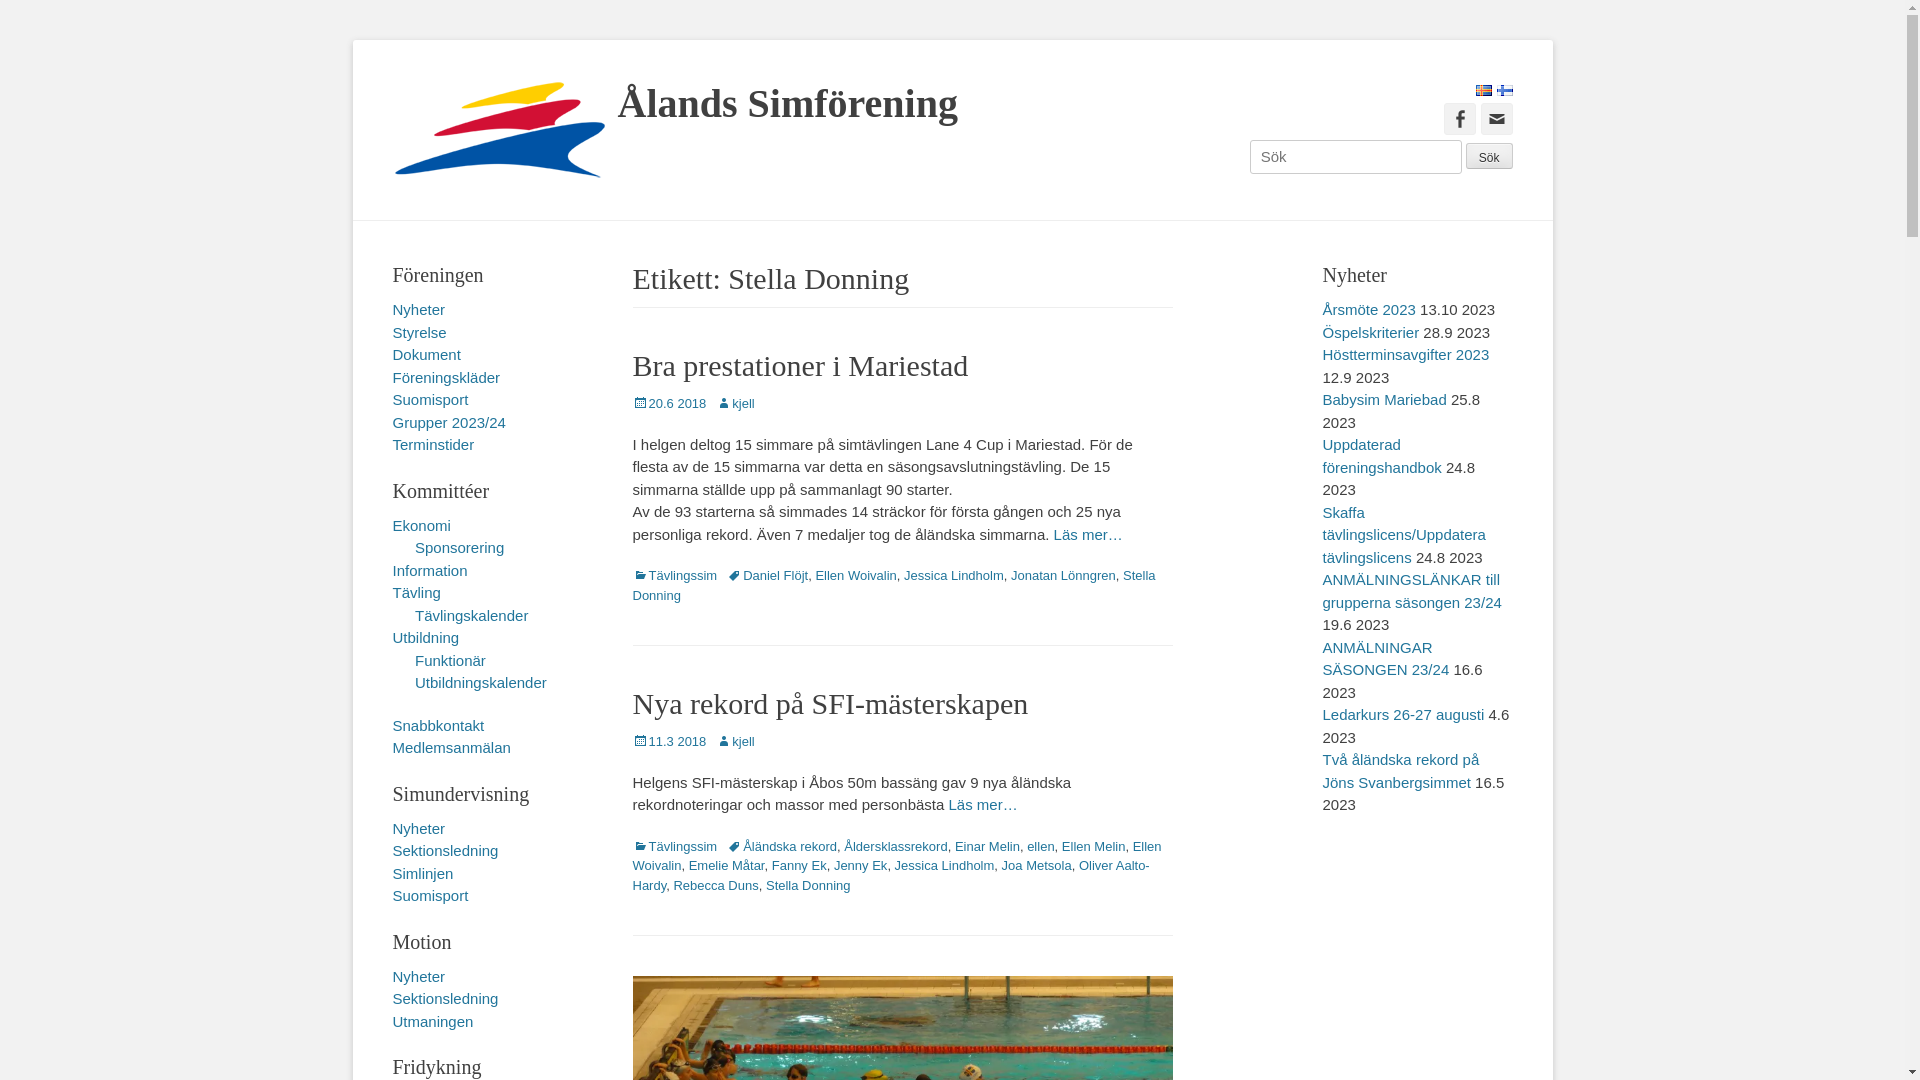 The image size is (1920, 1080). What do you see at coordinates (422, 872) in the screenshot?
I see `Simlinjen` at bounding box center [422, 872].